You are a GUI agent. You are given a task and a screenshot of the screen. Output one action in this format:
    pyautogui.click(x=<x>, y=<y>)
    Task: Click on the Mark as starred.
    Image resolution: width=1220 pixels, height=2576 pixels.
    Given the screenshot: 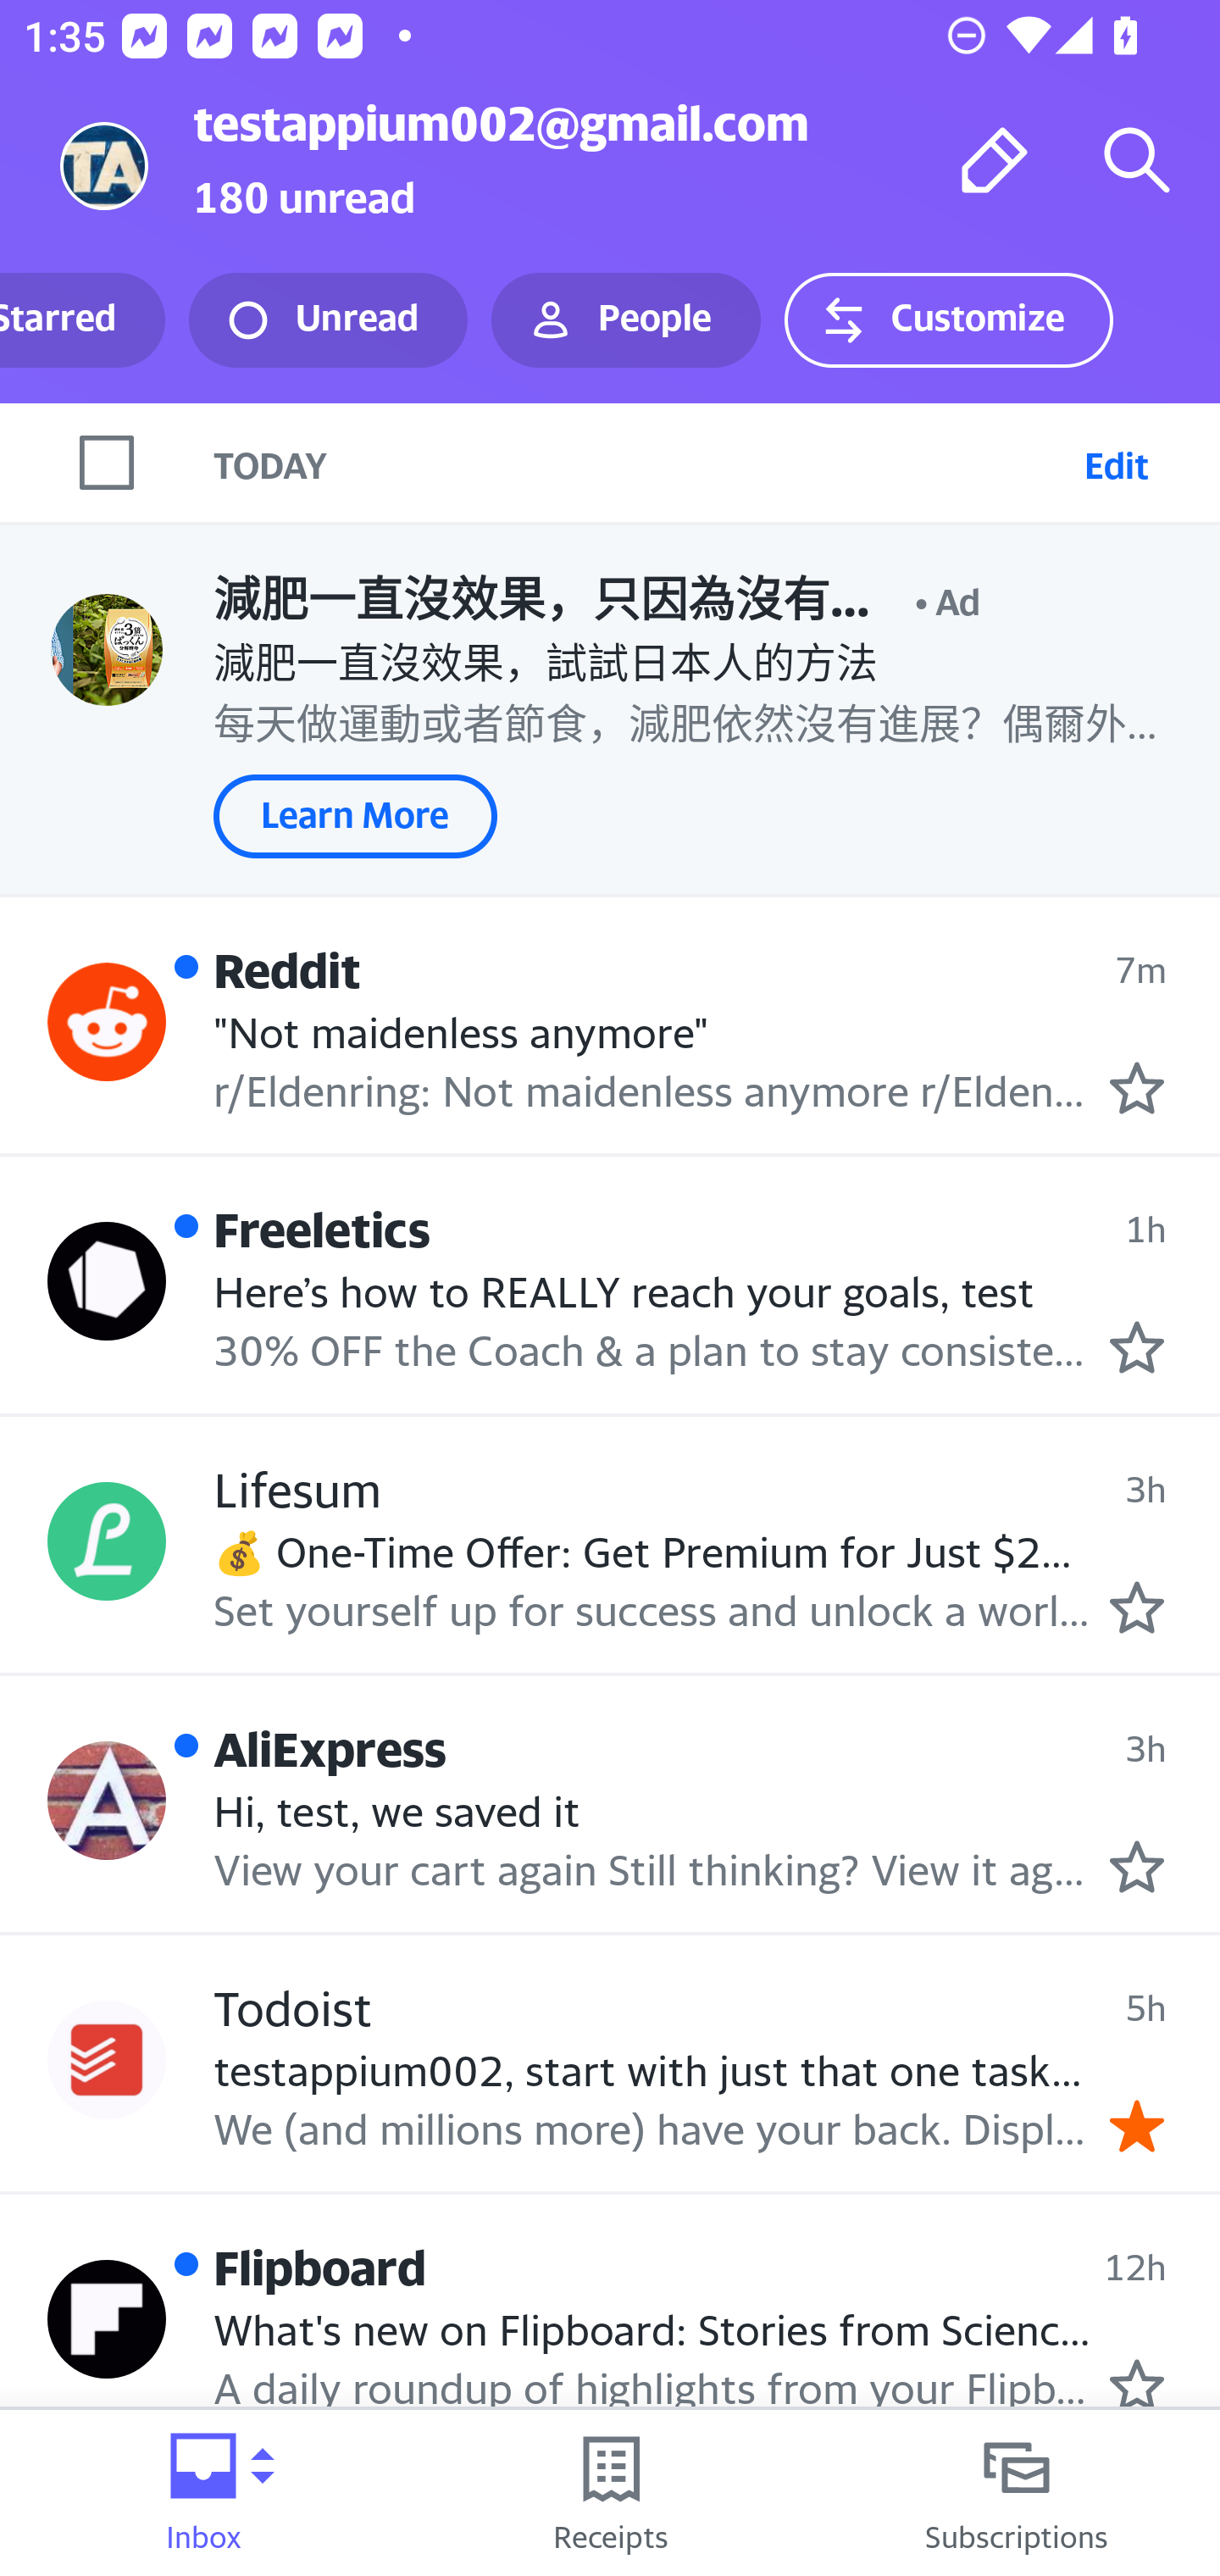 What is the action you would take?
    pyautogui.click(x=1137, y=2384)
    